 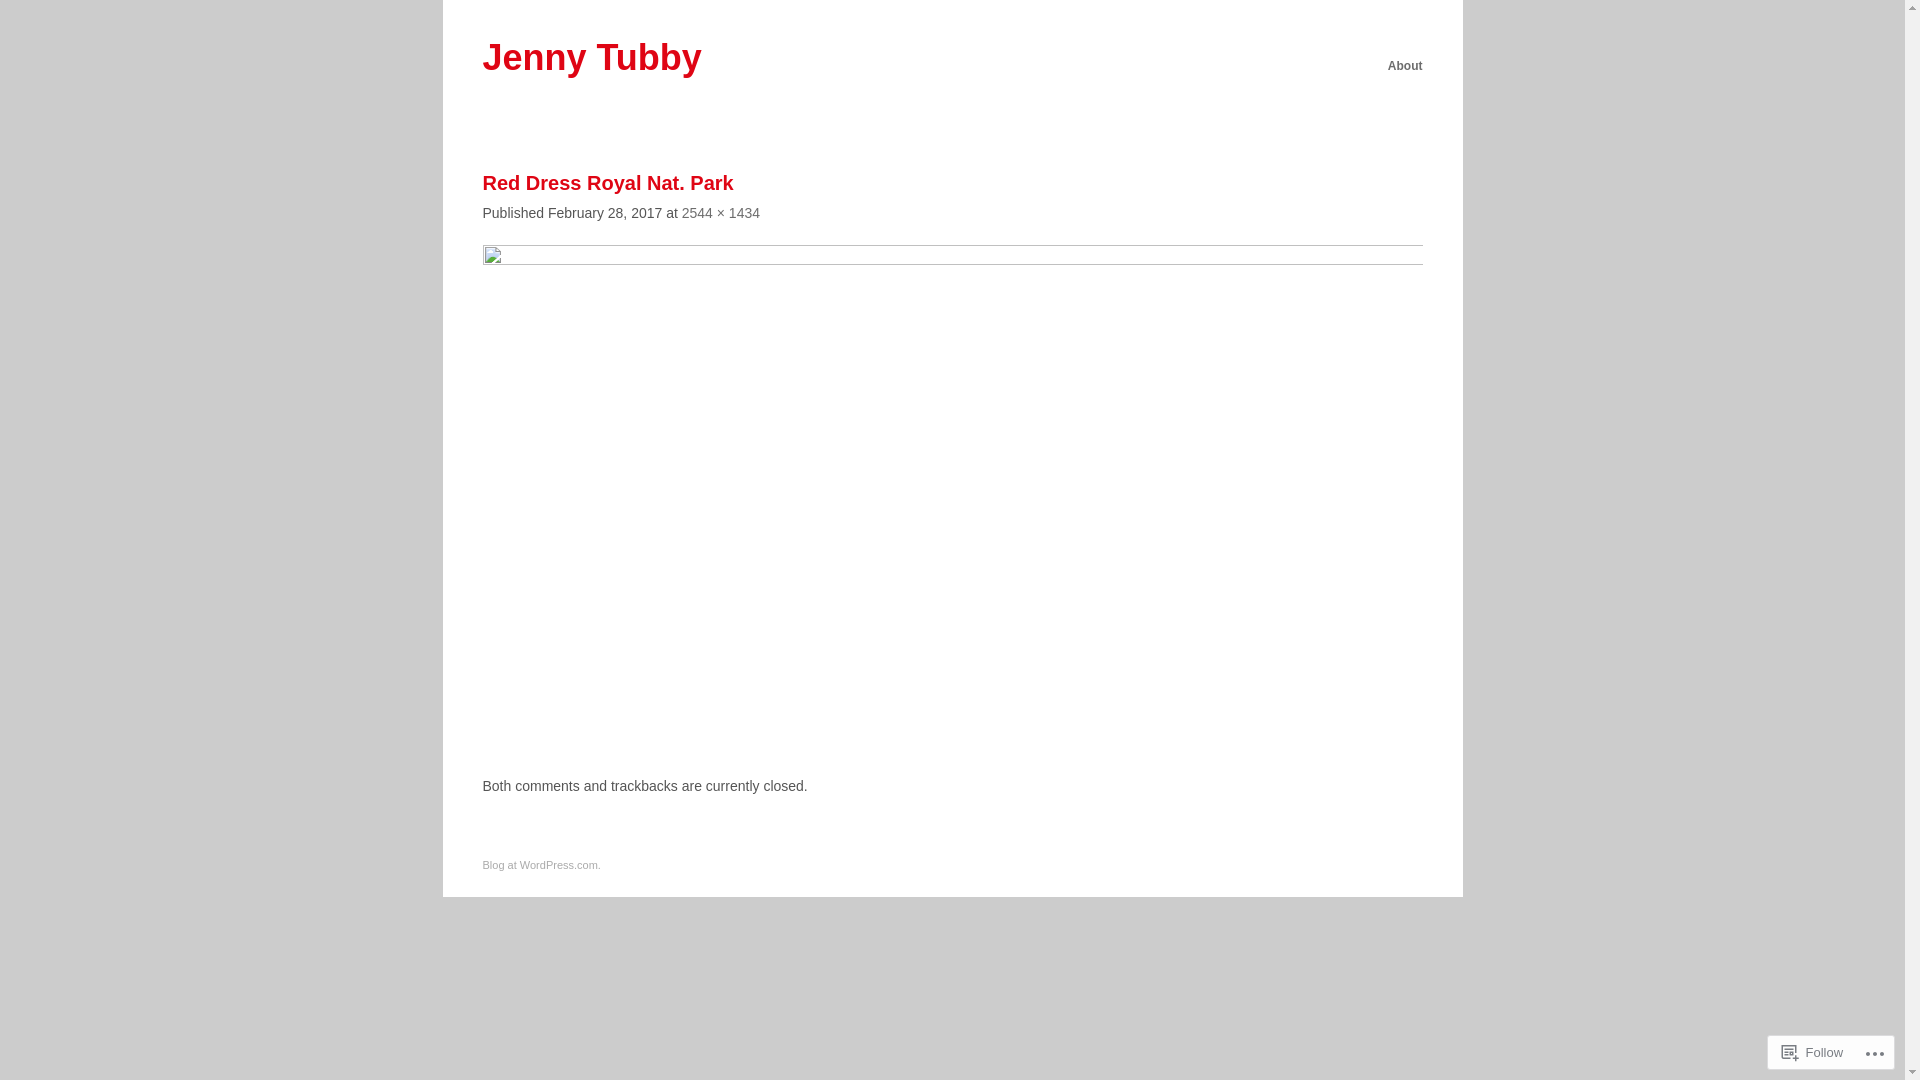 What do you see at coordinates (898, 70) in the screenshot?
I see `Skip to content` at bounding box center [898, 70].